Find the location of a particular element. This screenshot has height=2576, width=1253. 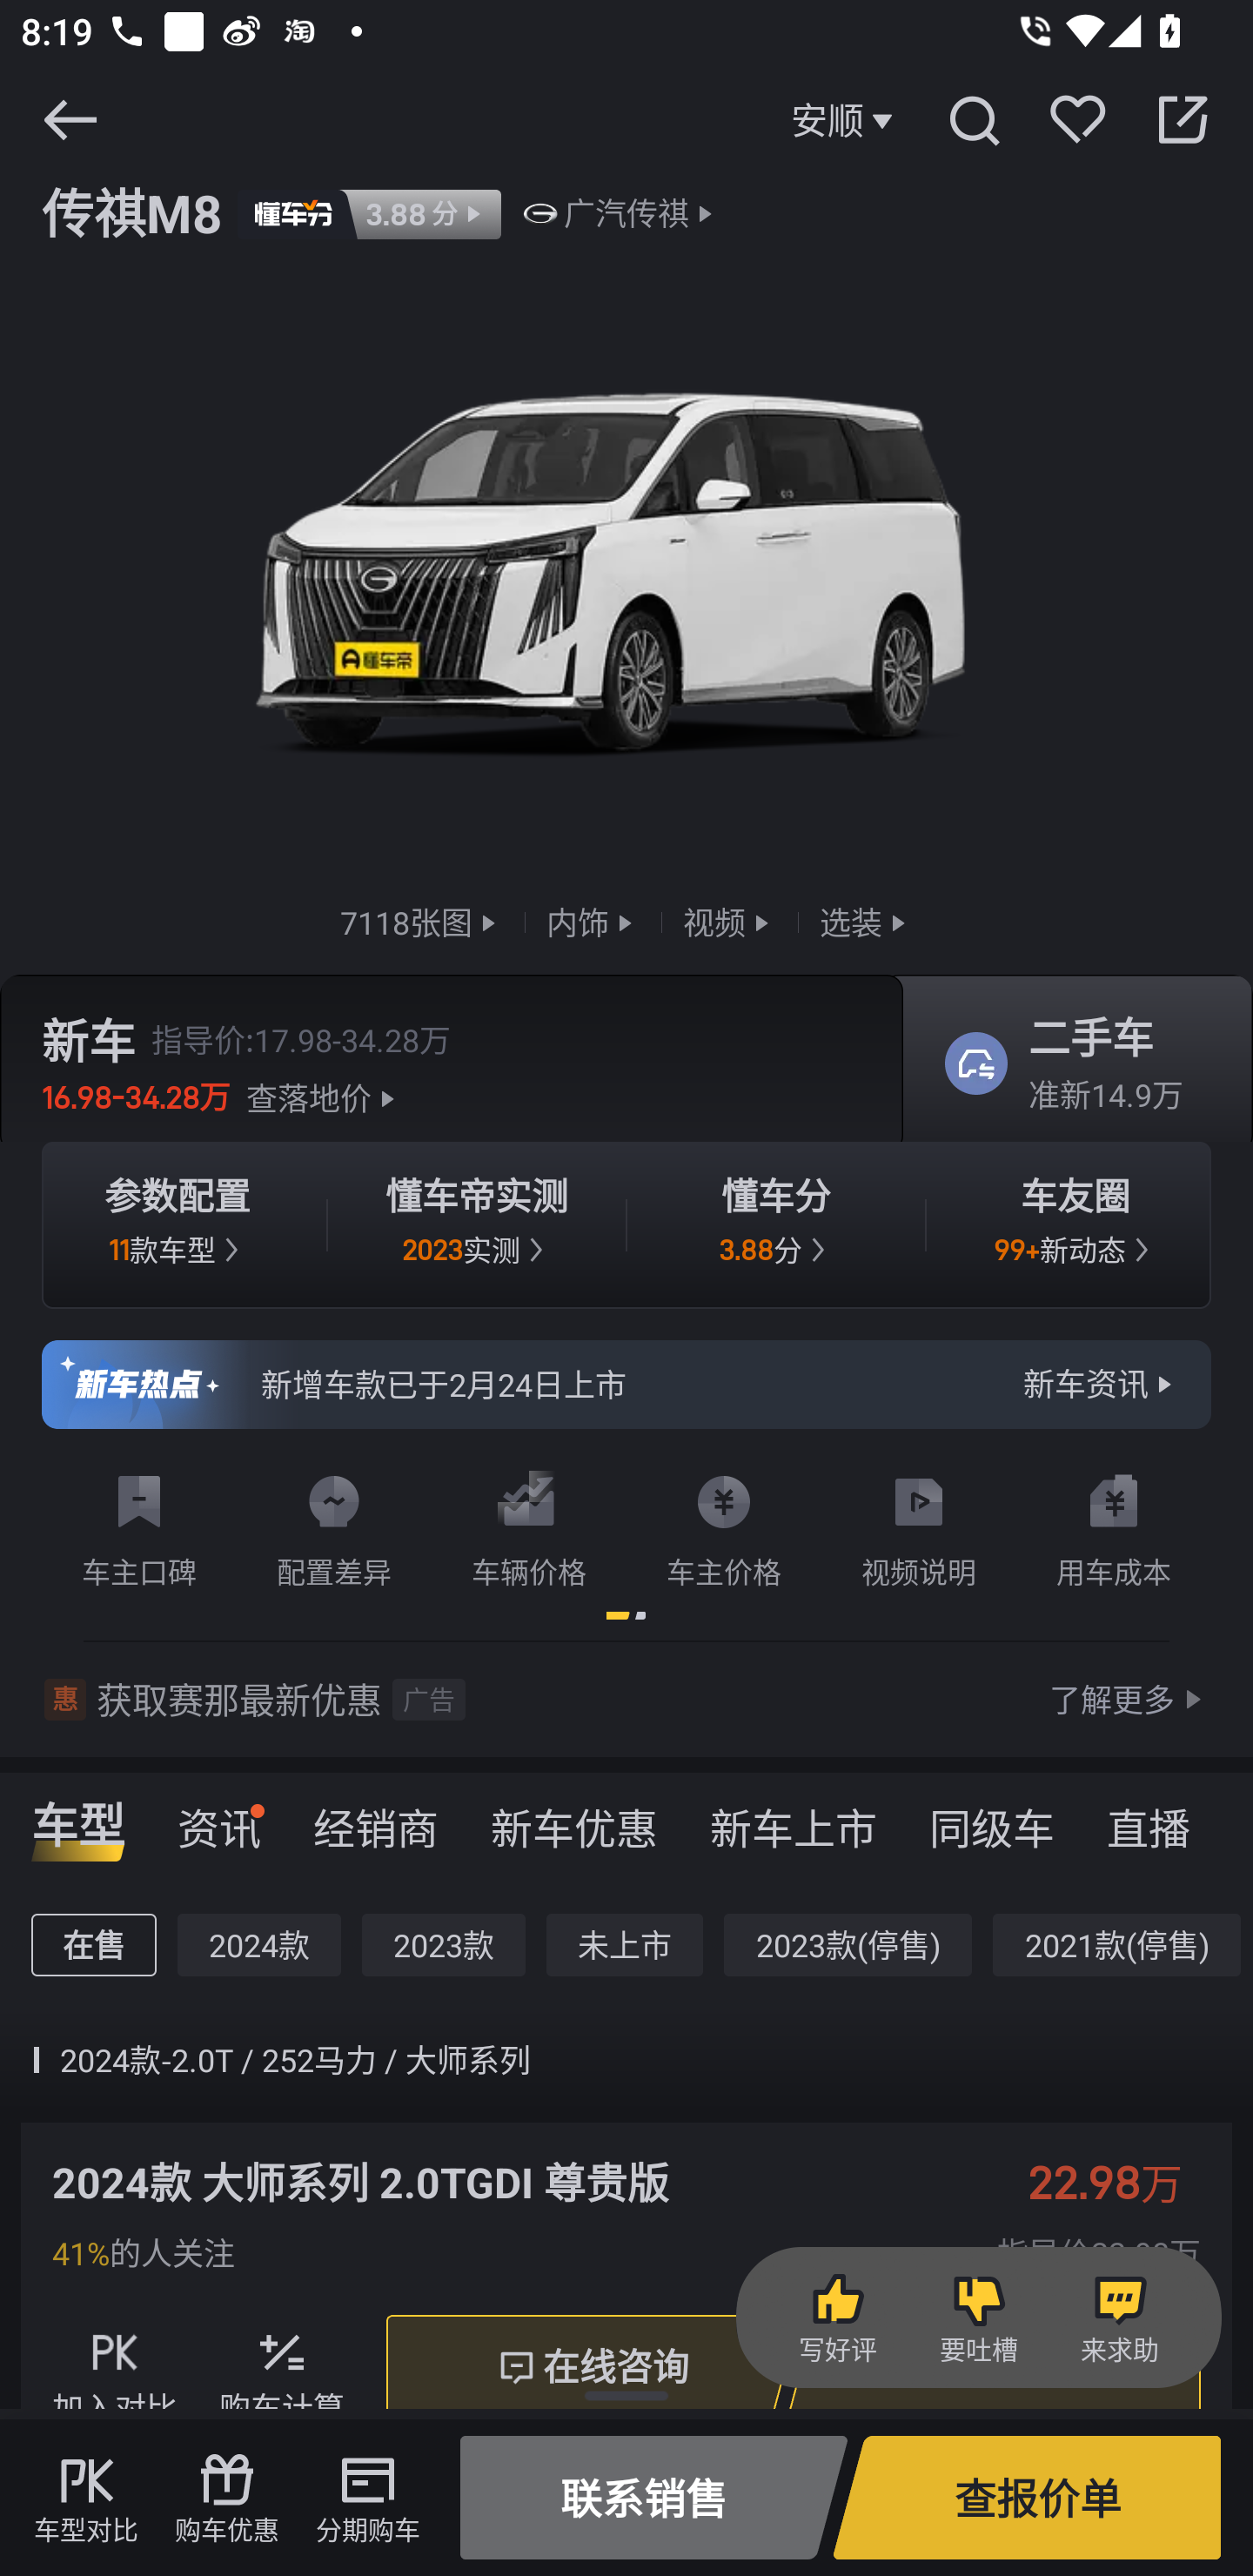

车型对比 is located at coordinates (85, 2498).